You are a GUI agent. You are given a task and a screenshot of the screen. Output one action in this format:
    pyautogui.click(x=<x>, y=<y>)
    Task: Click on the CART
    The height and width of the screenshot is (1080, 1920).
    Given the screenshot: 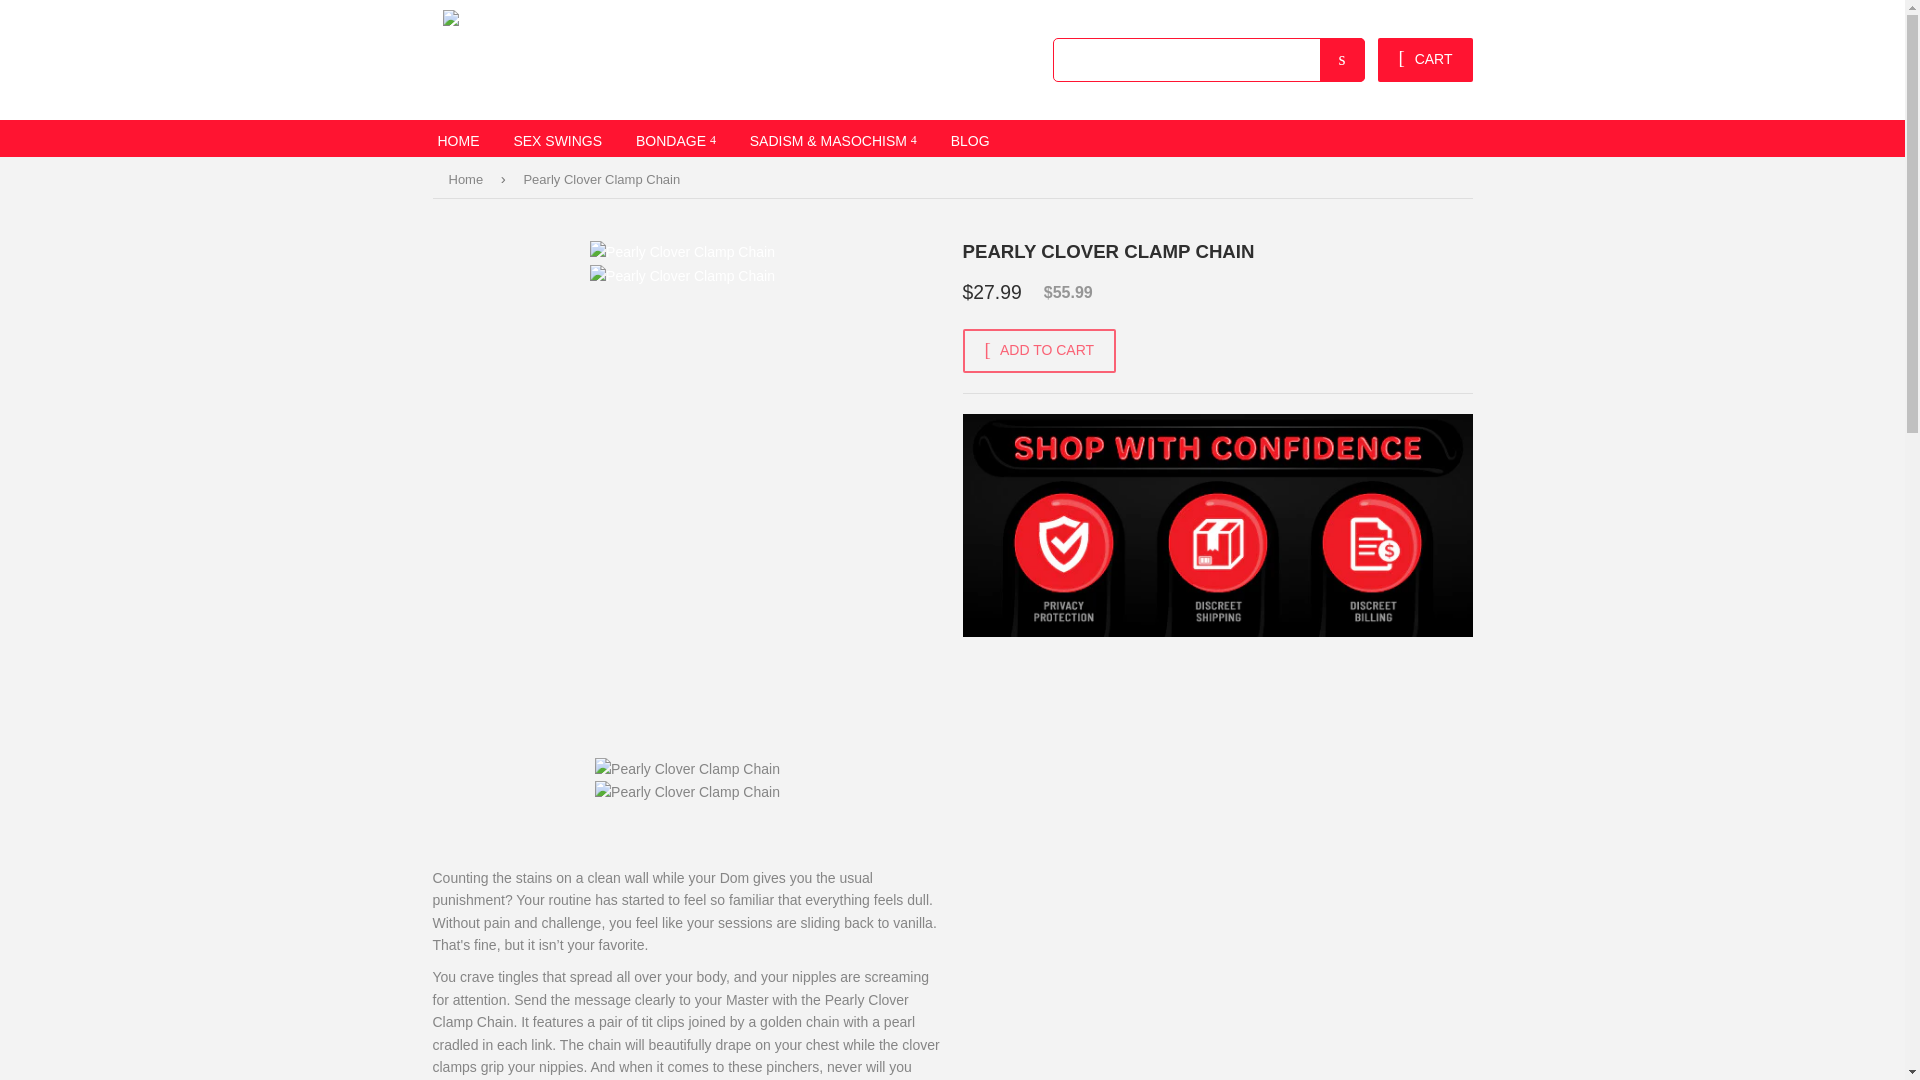 What is the action you would take?
    pyautogui.click(x=1434, y=60)
    